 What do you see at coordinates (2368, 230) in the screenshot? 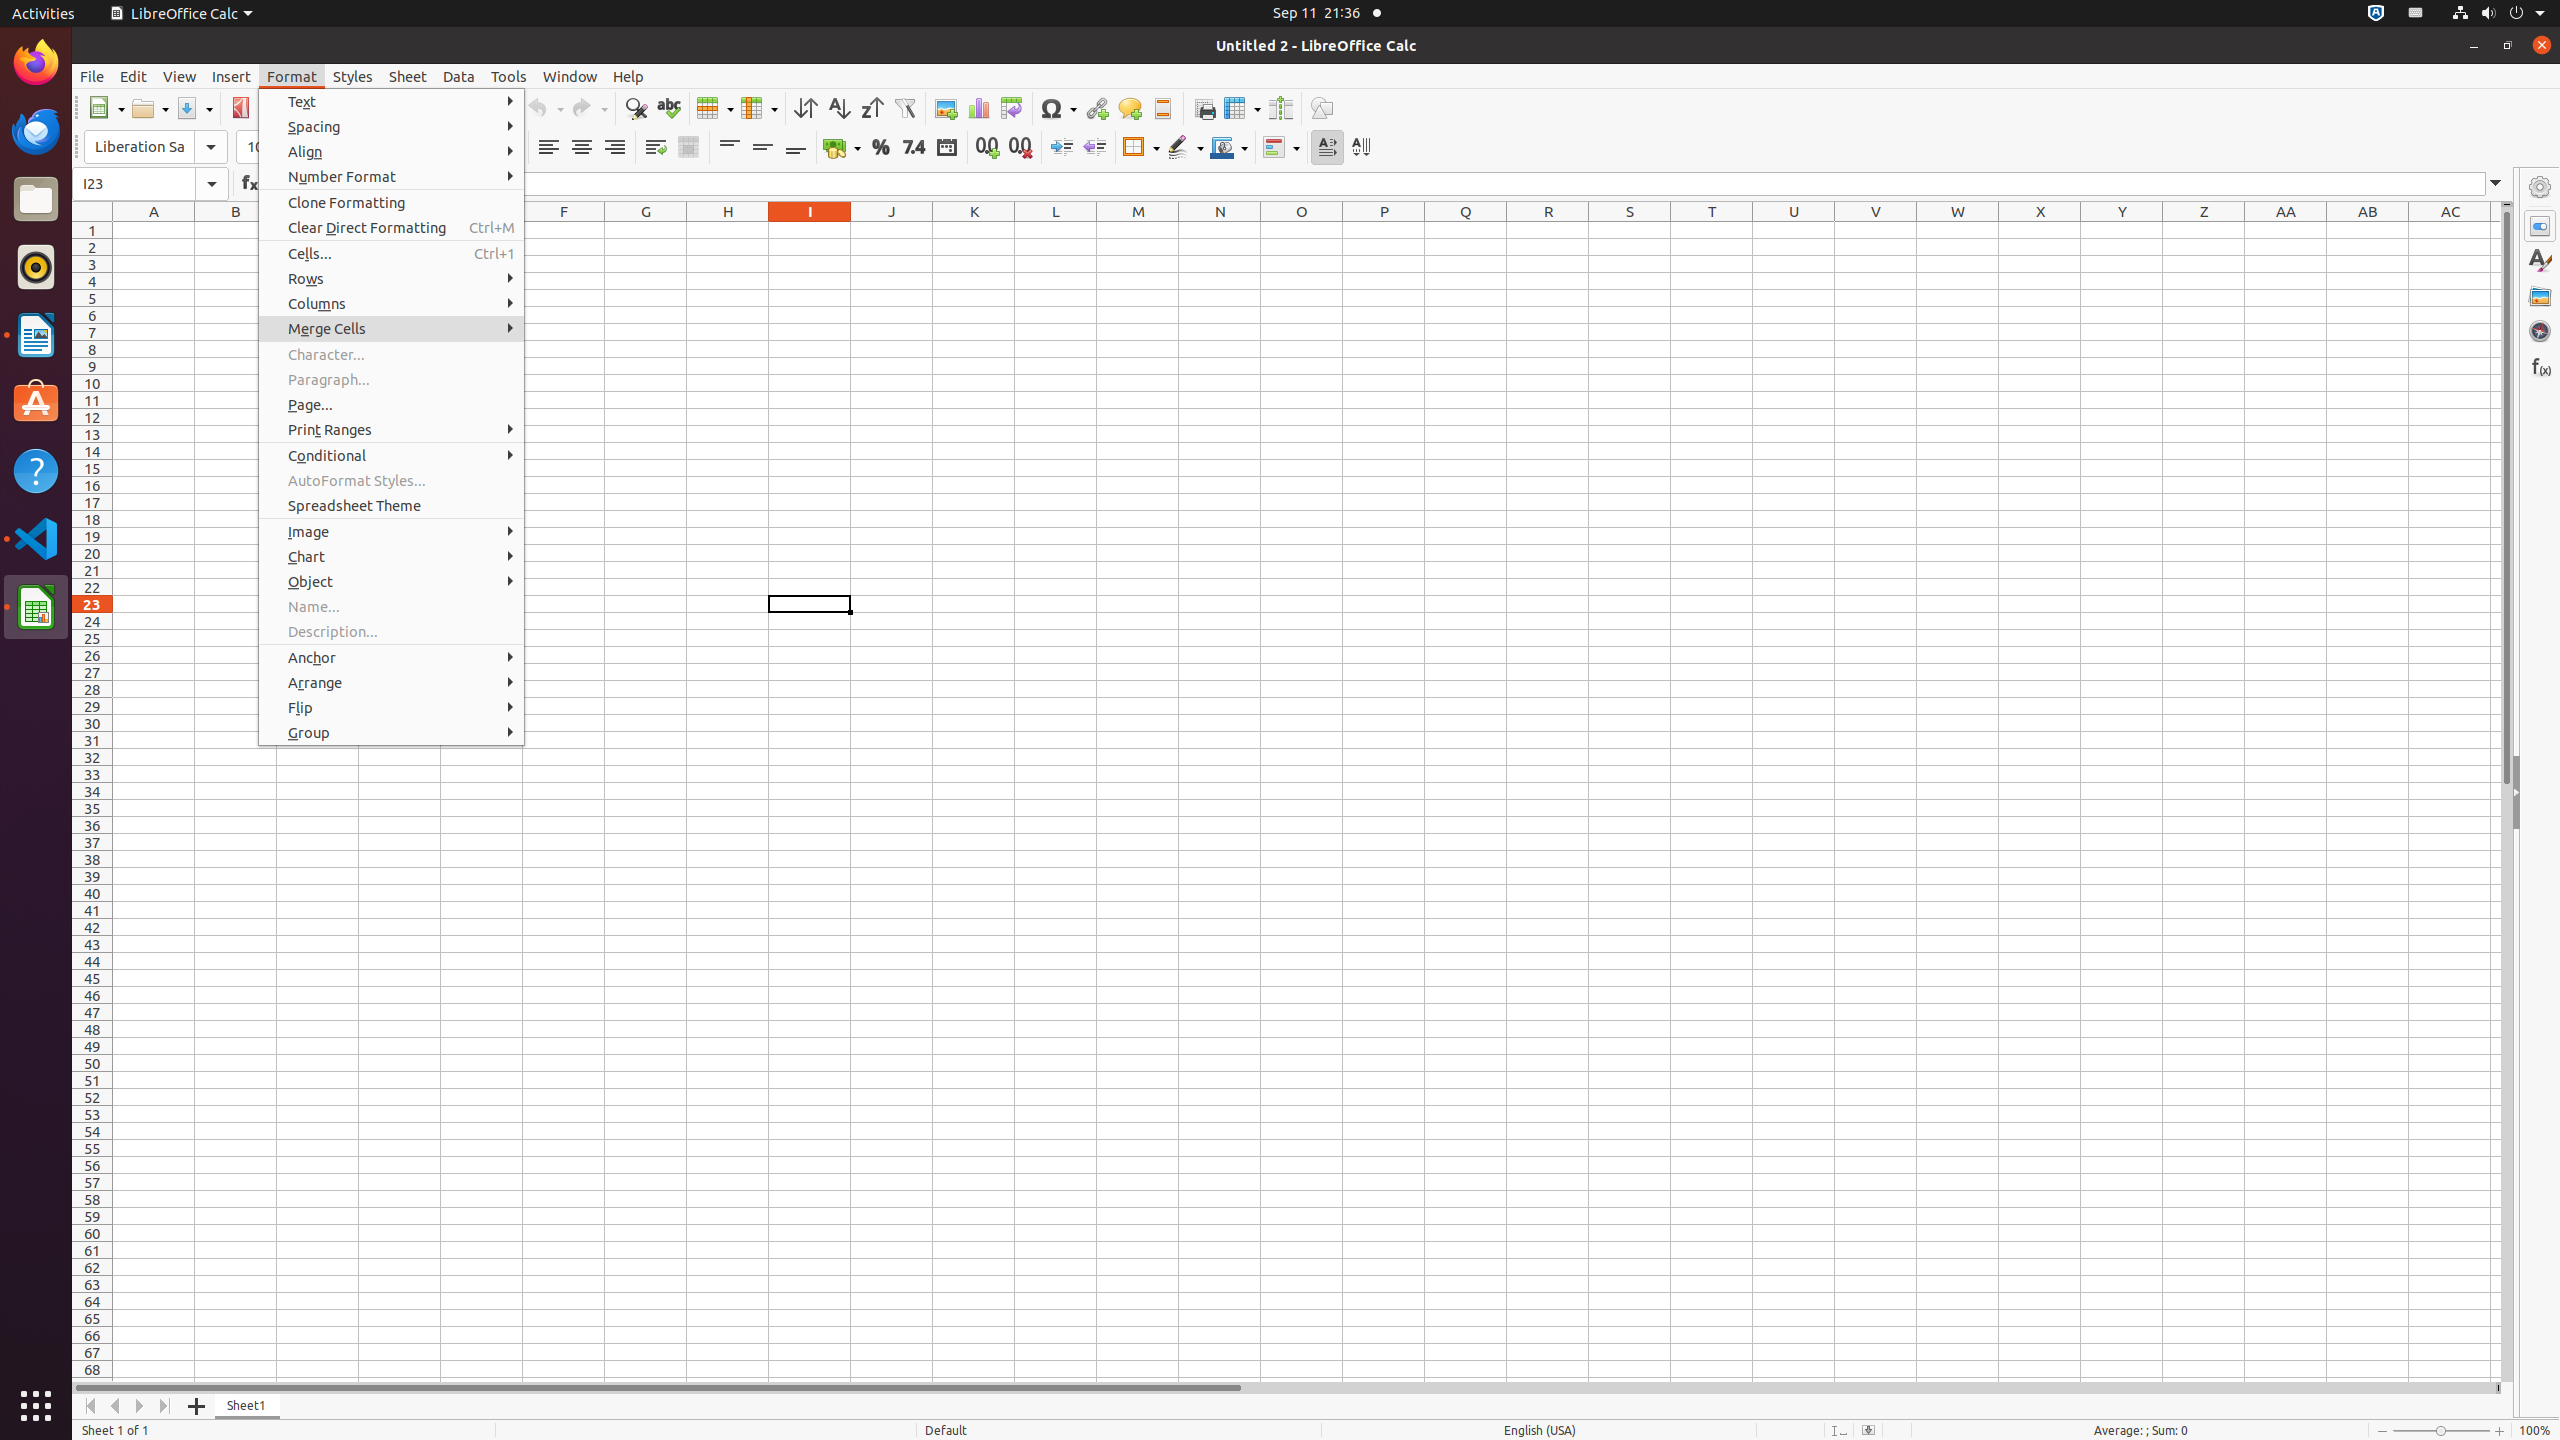
I see `AB1` at bounding box center [2368, 230].